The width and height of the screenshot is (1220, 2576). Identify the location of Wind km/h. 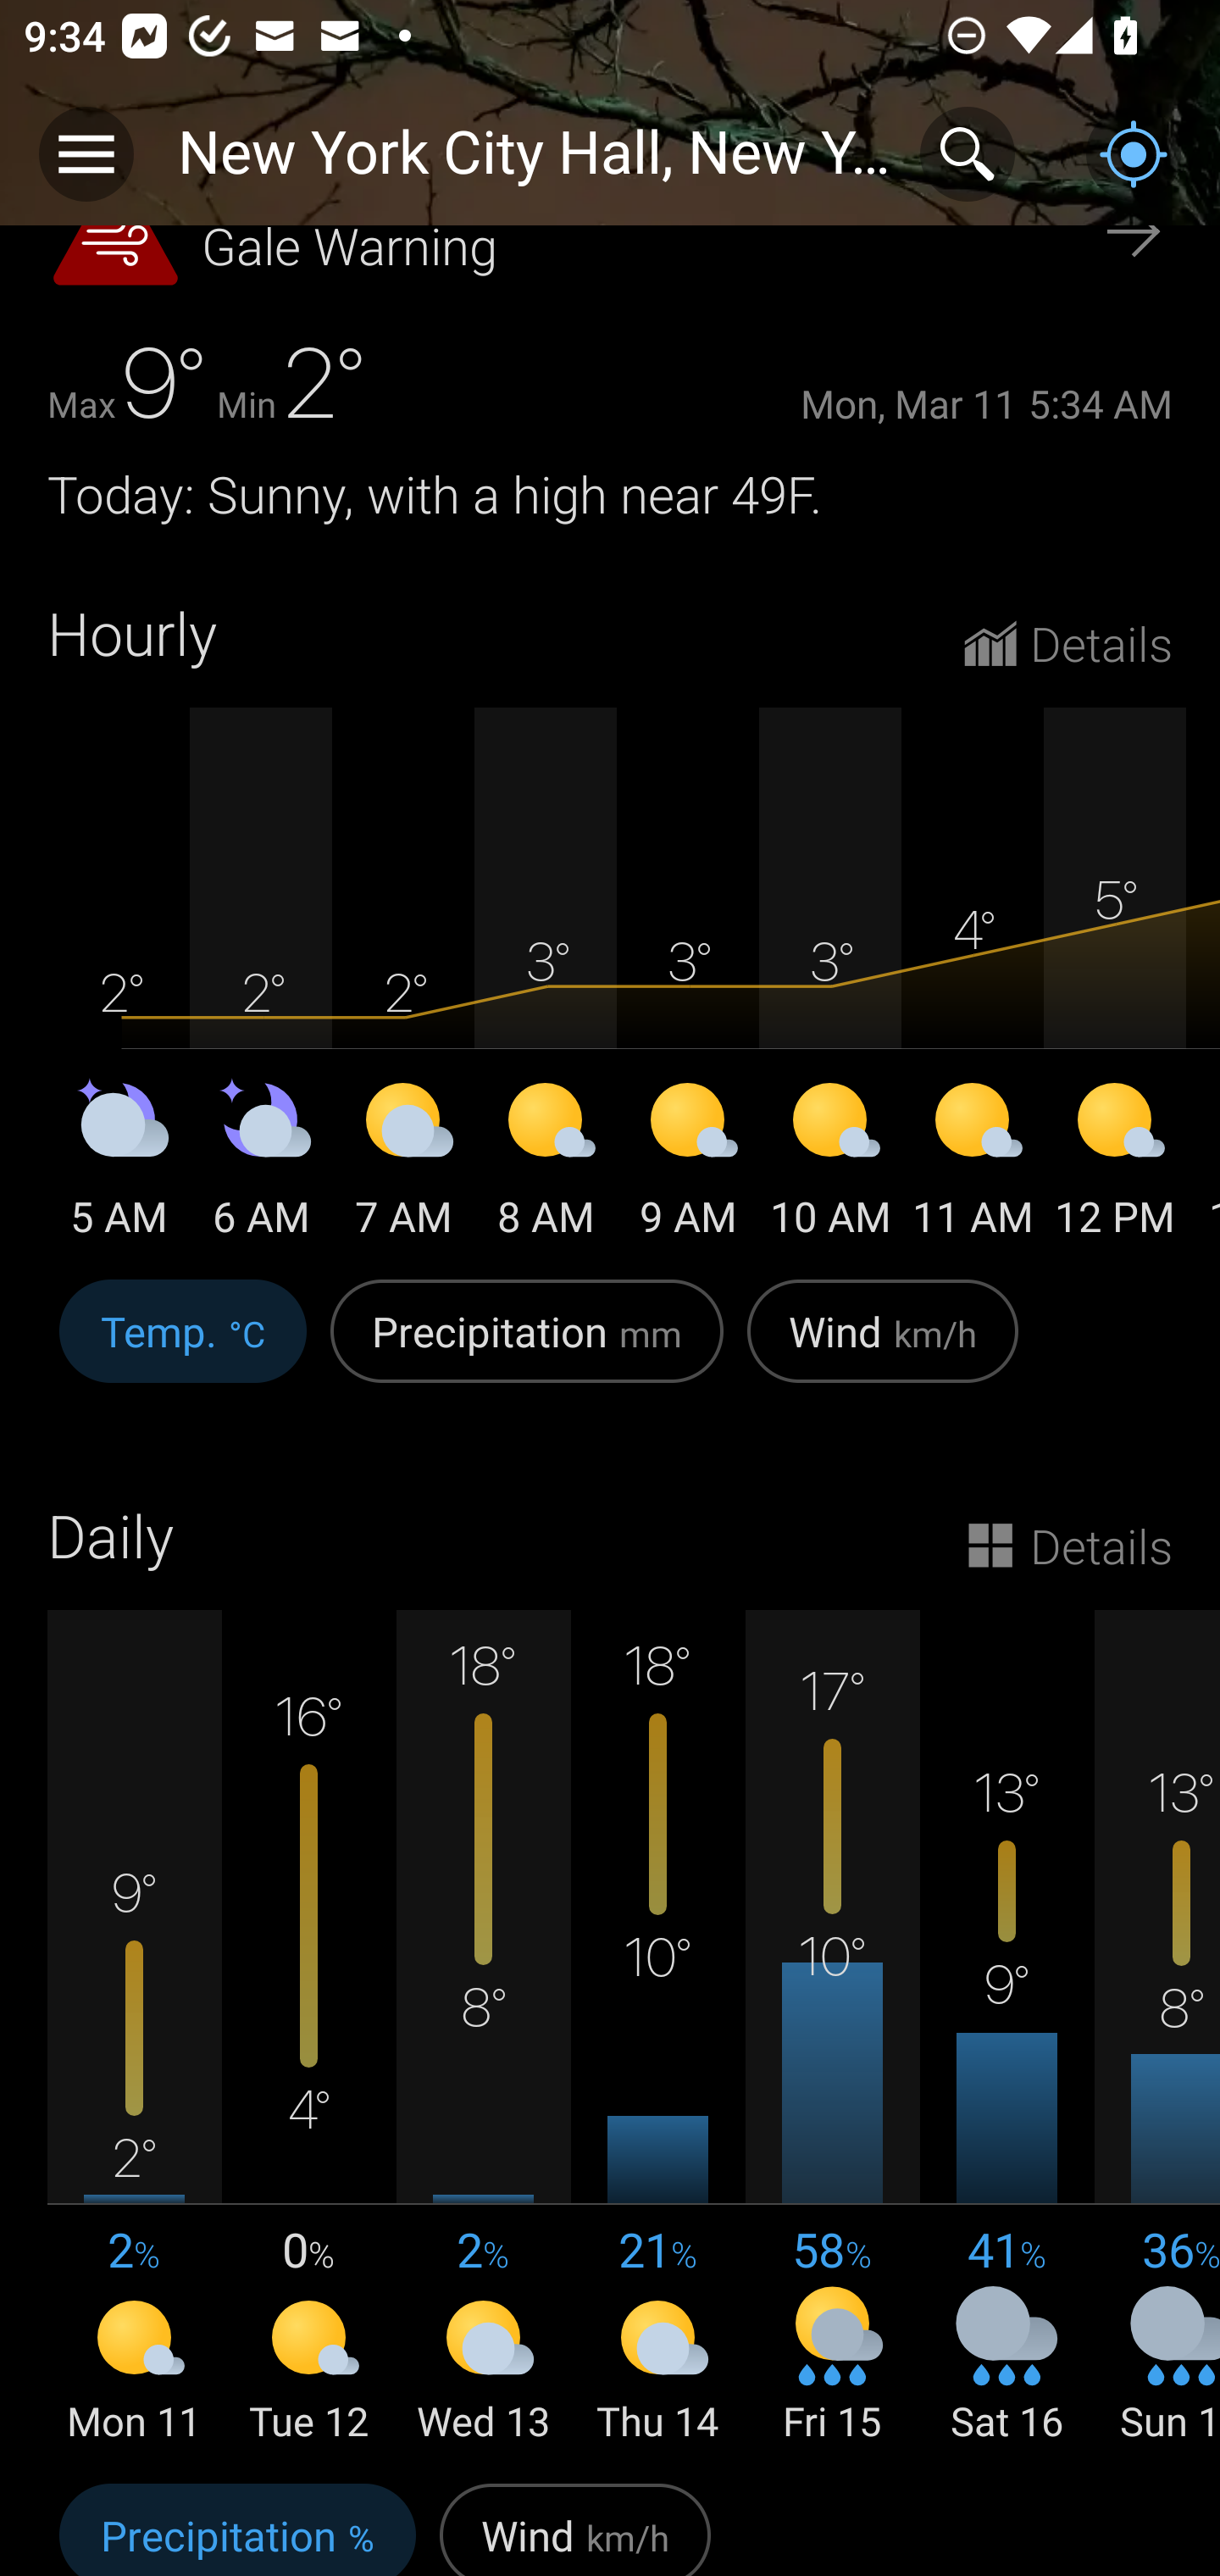
(574, 2524).